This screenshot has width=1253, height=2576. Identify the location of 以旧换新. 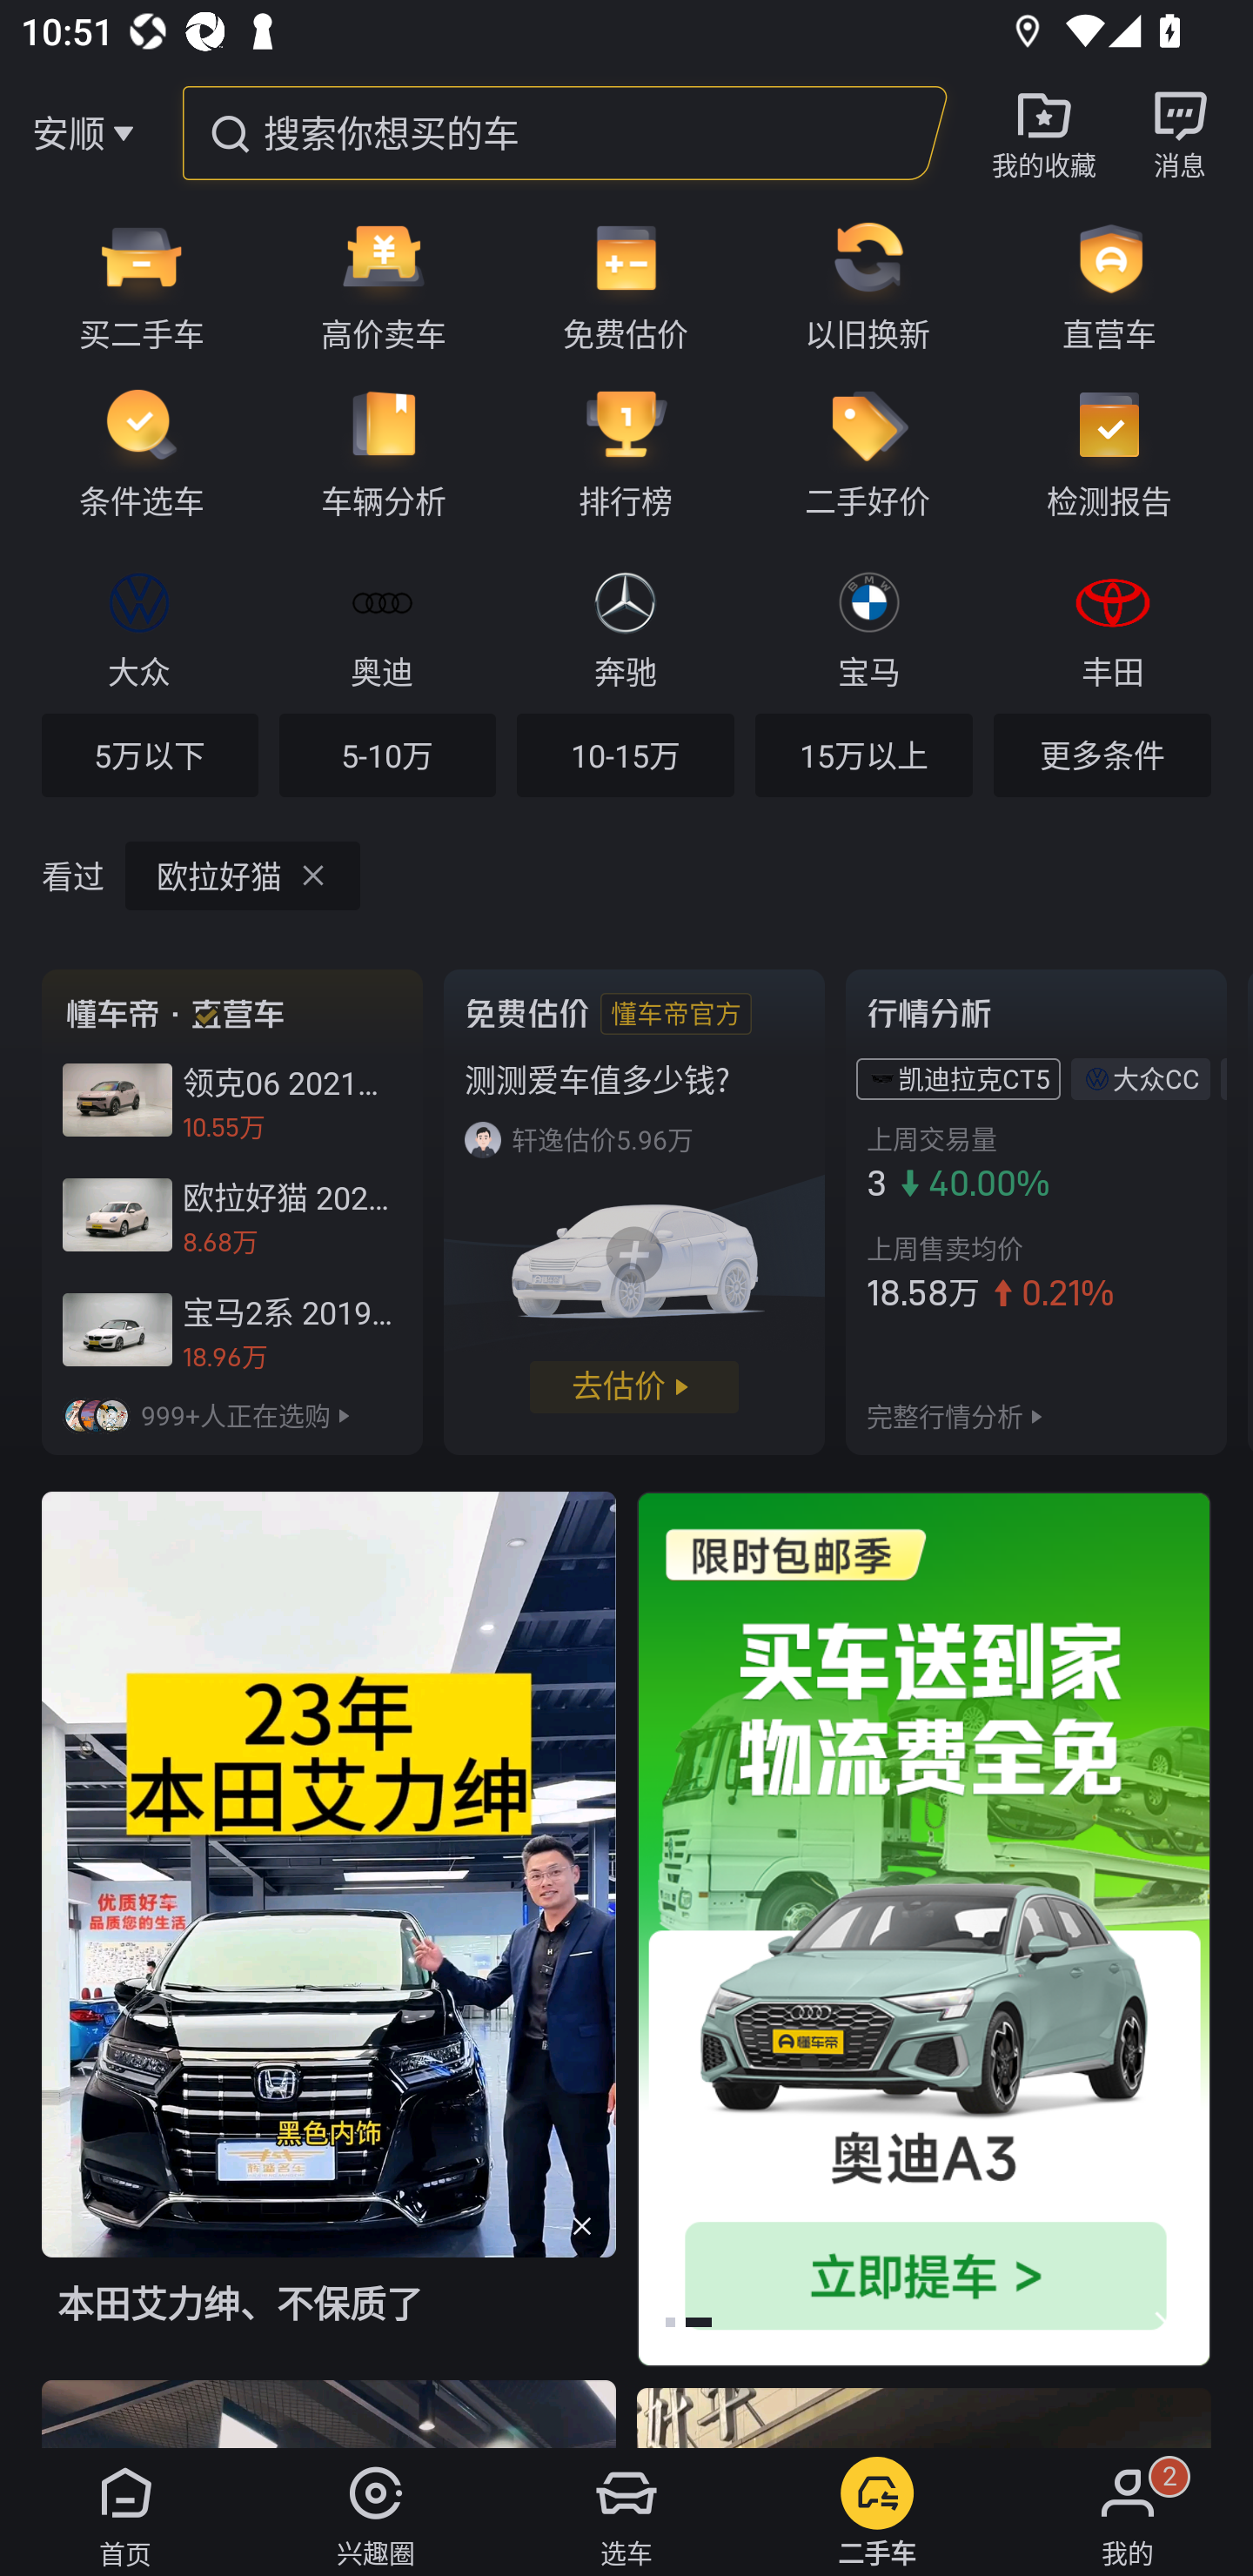
(868, 284).